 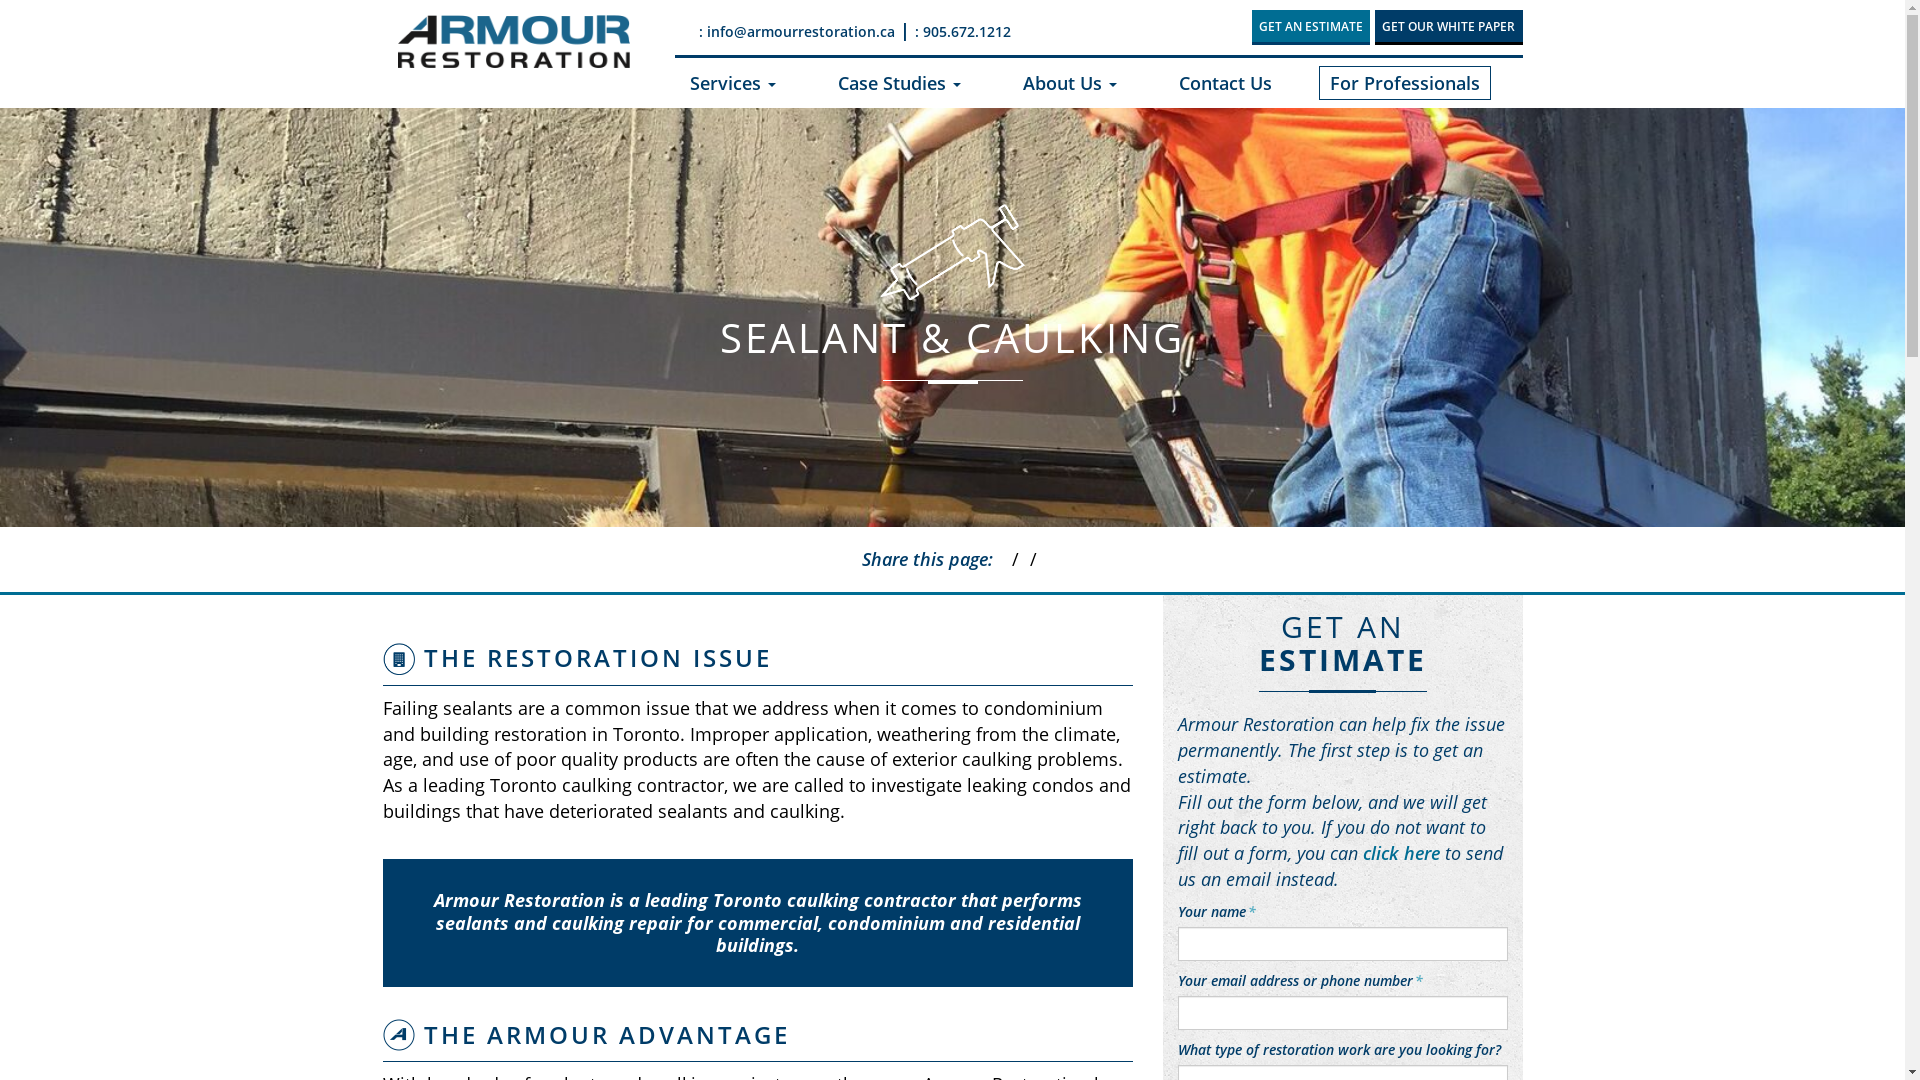 What do you see at coordinates (1448, 28) in the screenshot?
I see `GET OUR WHITE PAPER` at bounding box center [1448, 28].